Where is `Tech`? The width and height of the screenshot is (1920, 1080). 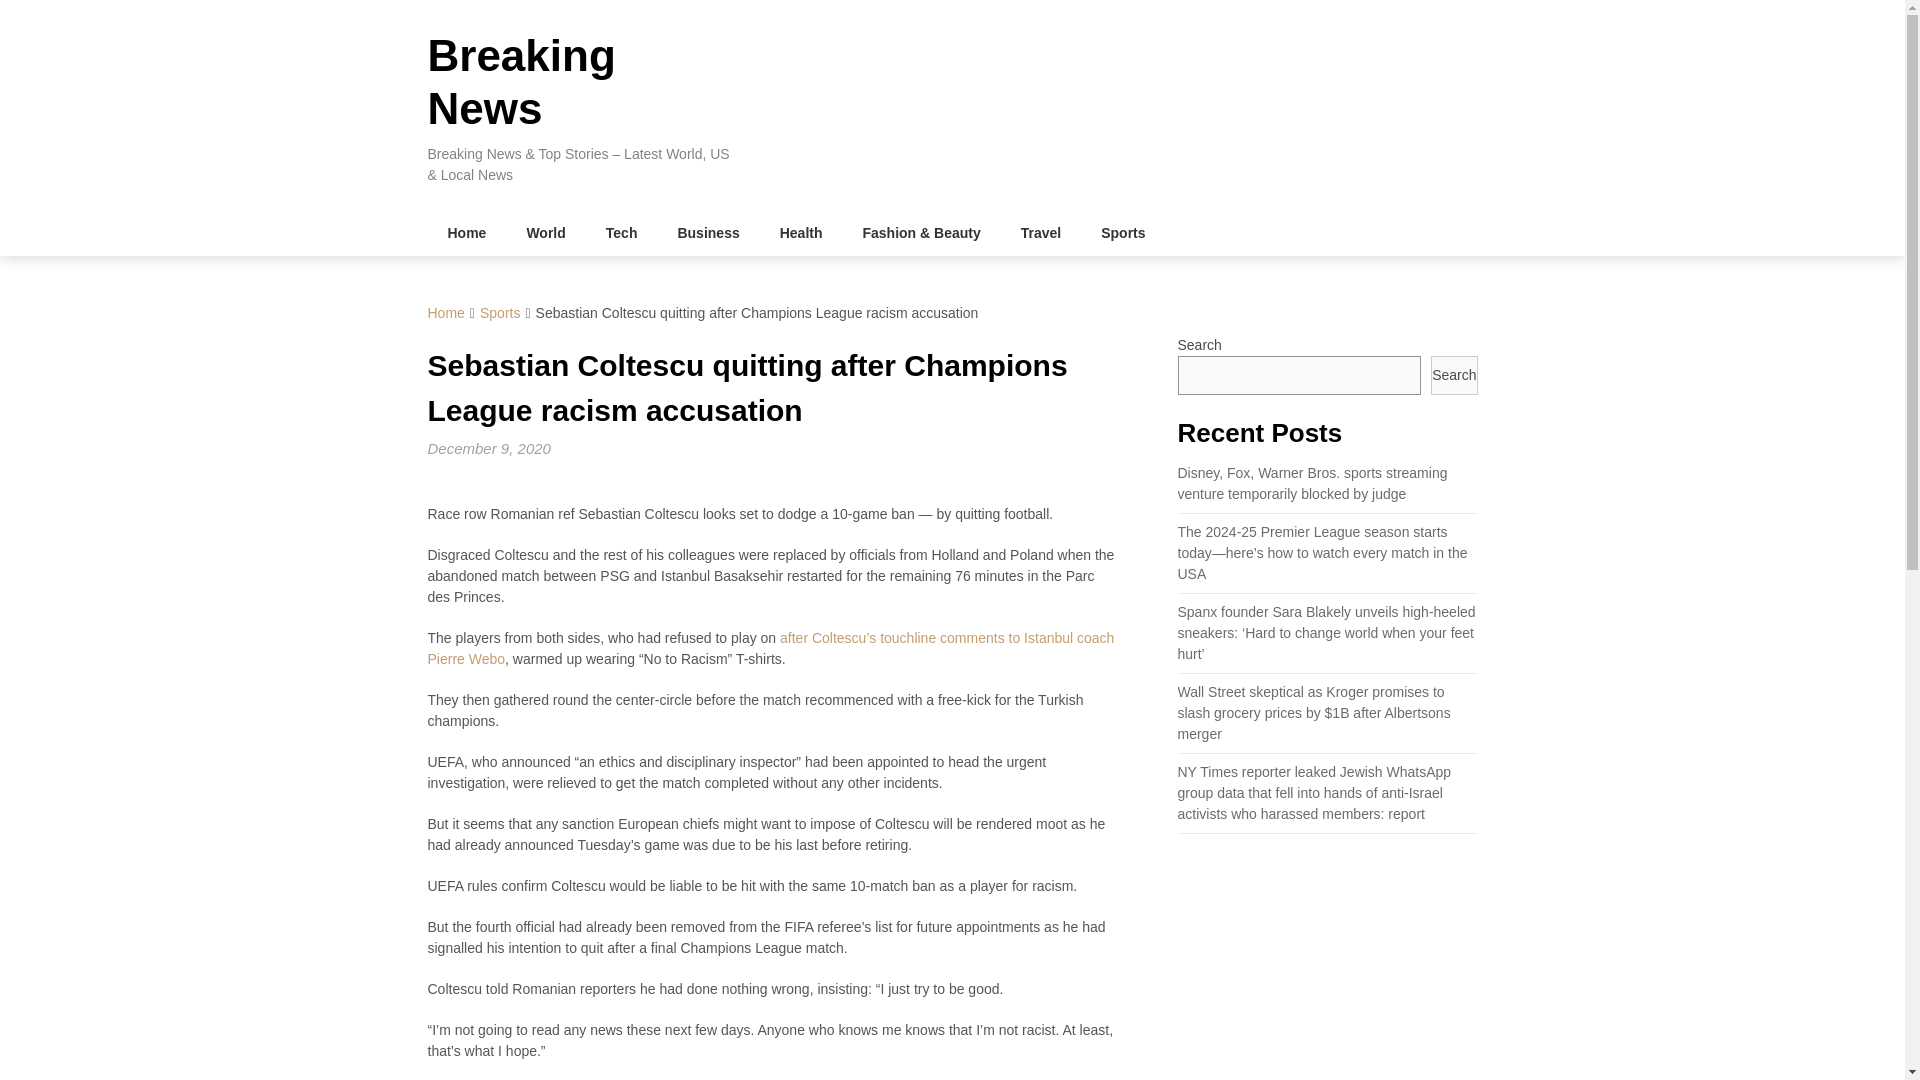
Tech is located at coordinates (622, 232).